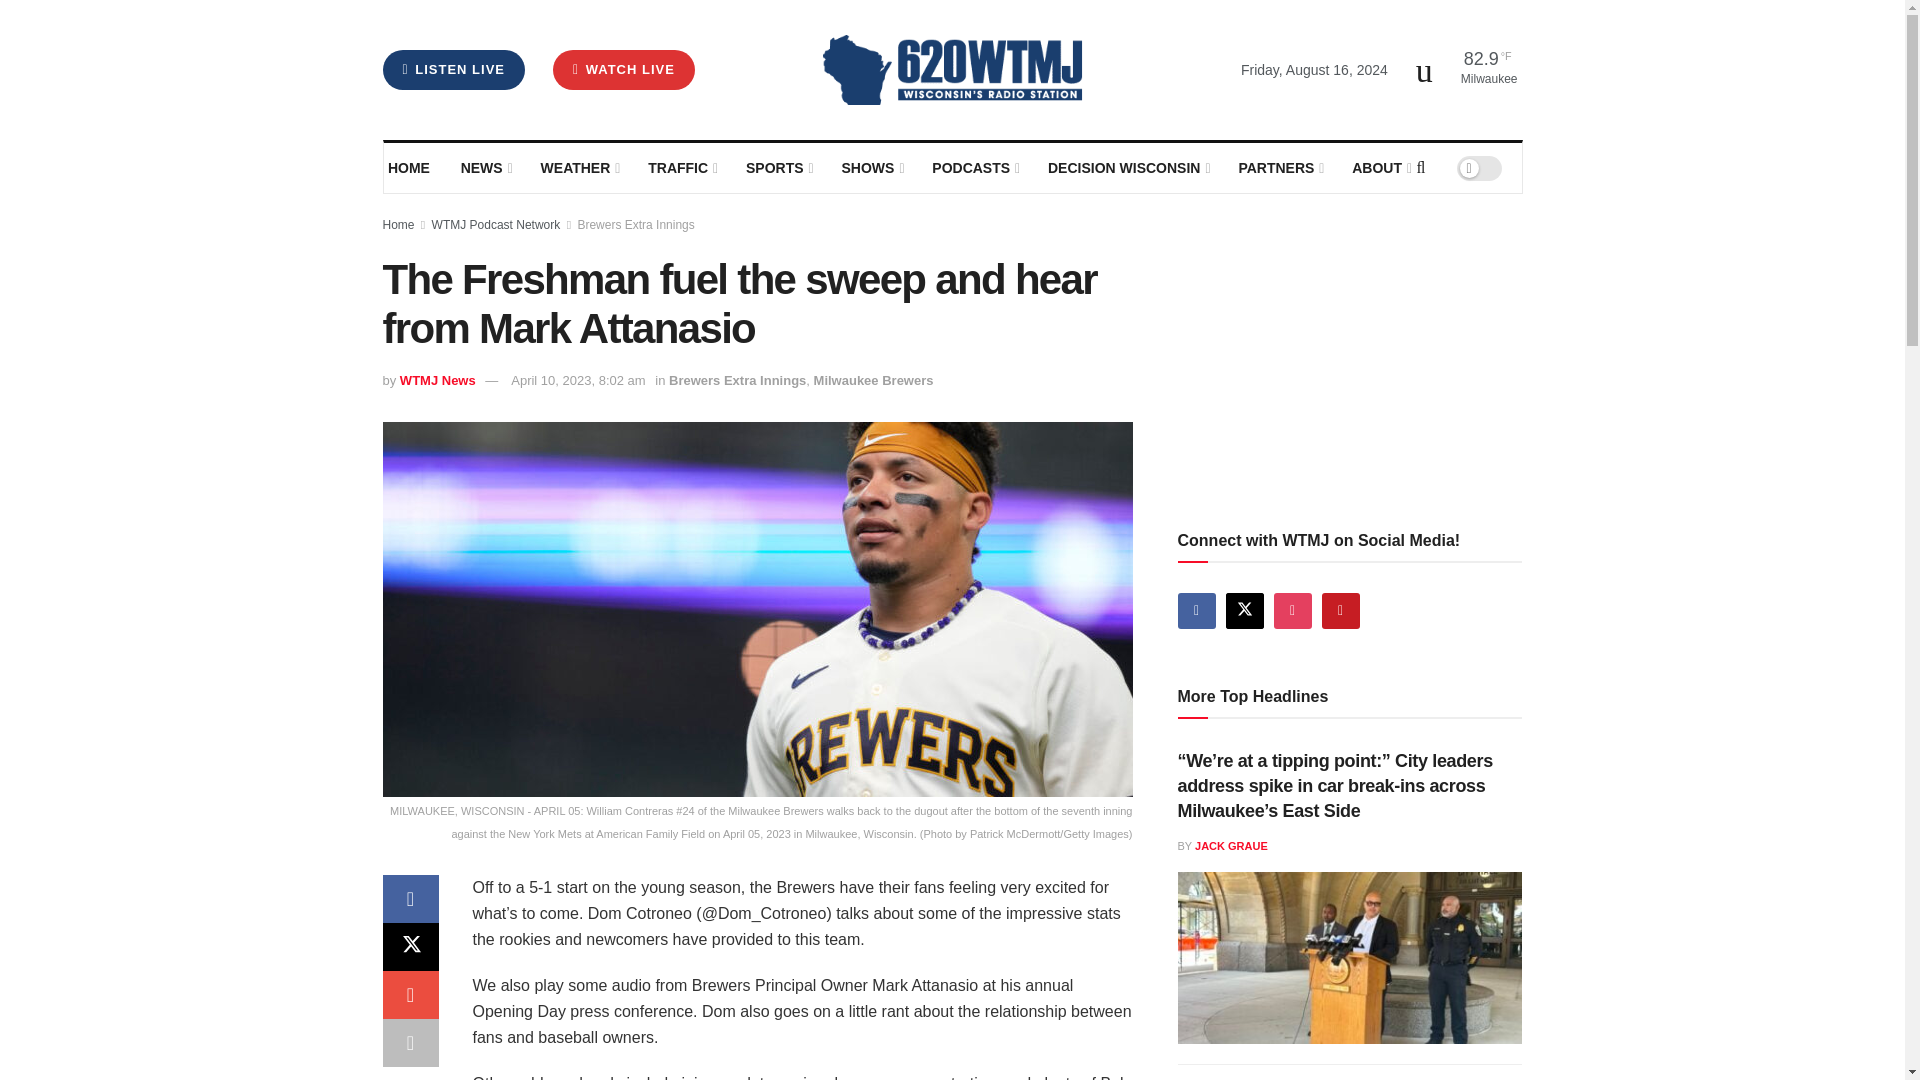 This screenshot has height=1080, width=1920. Describe the element at coordinates (578, 168) in the screenshot. I see `WEATHER` at that location.